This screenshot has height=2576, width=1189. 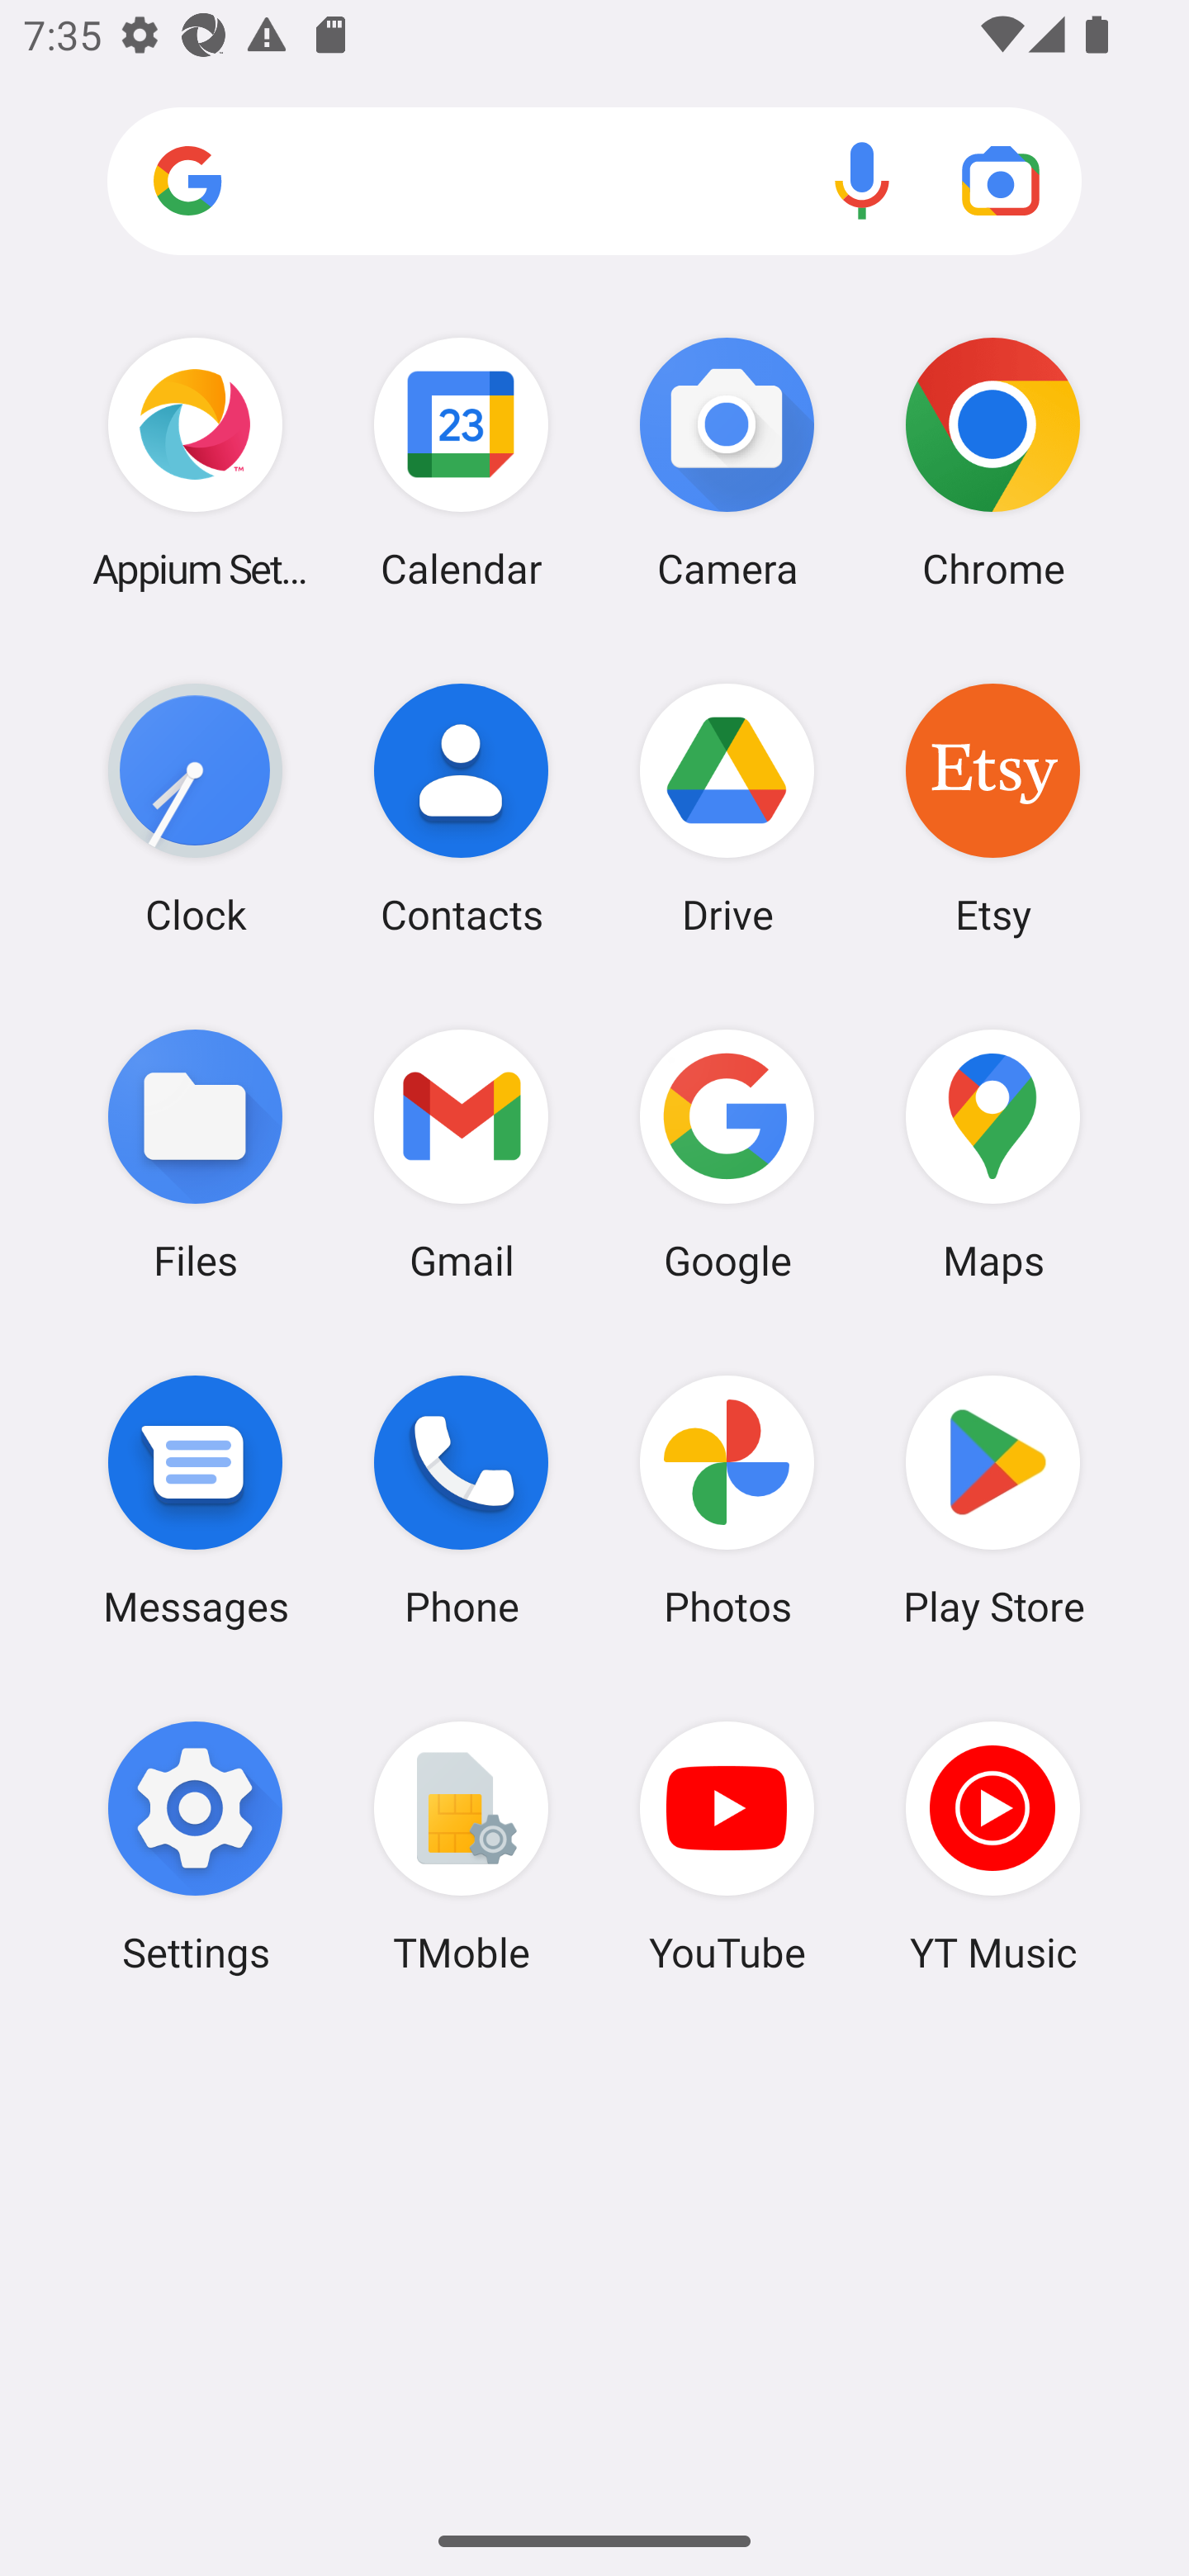 What do you see at coordinates (727, 462) in the screenshot?
I see `Camera` at bounding box center [727, 462].